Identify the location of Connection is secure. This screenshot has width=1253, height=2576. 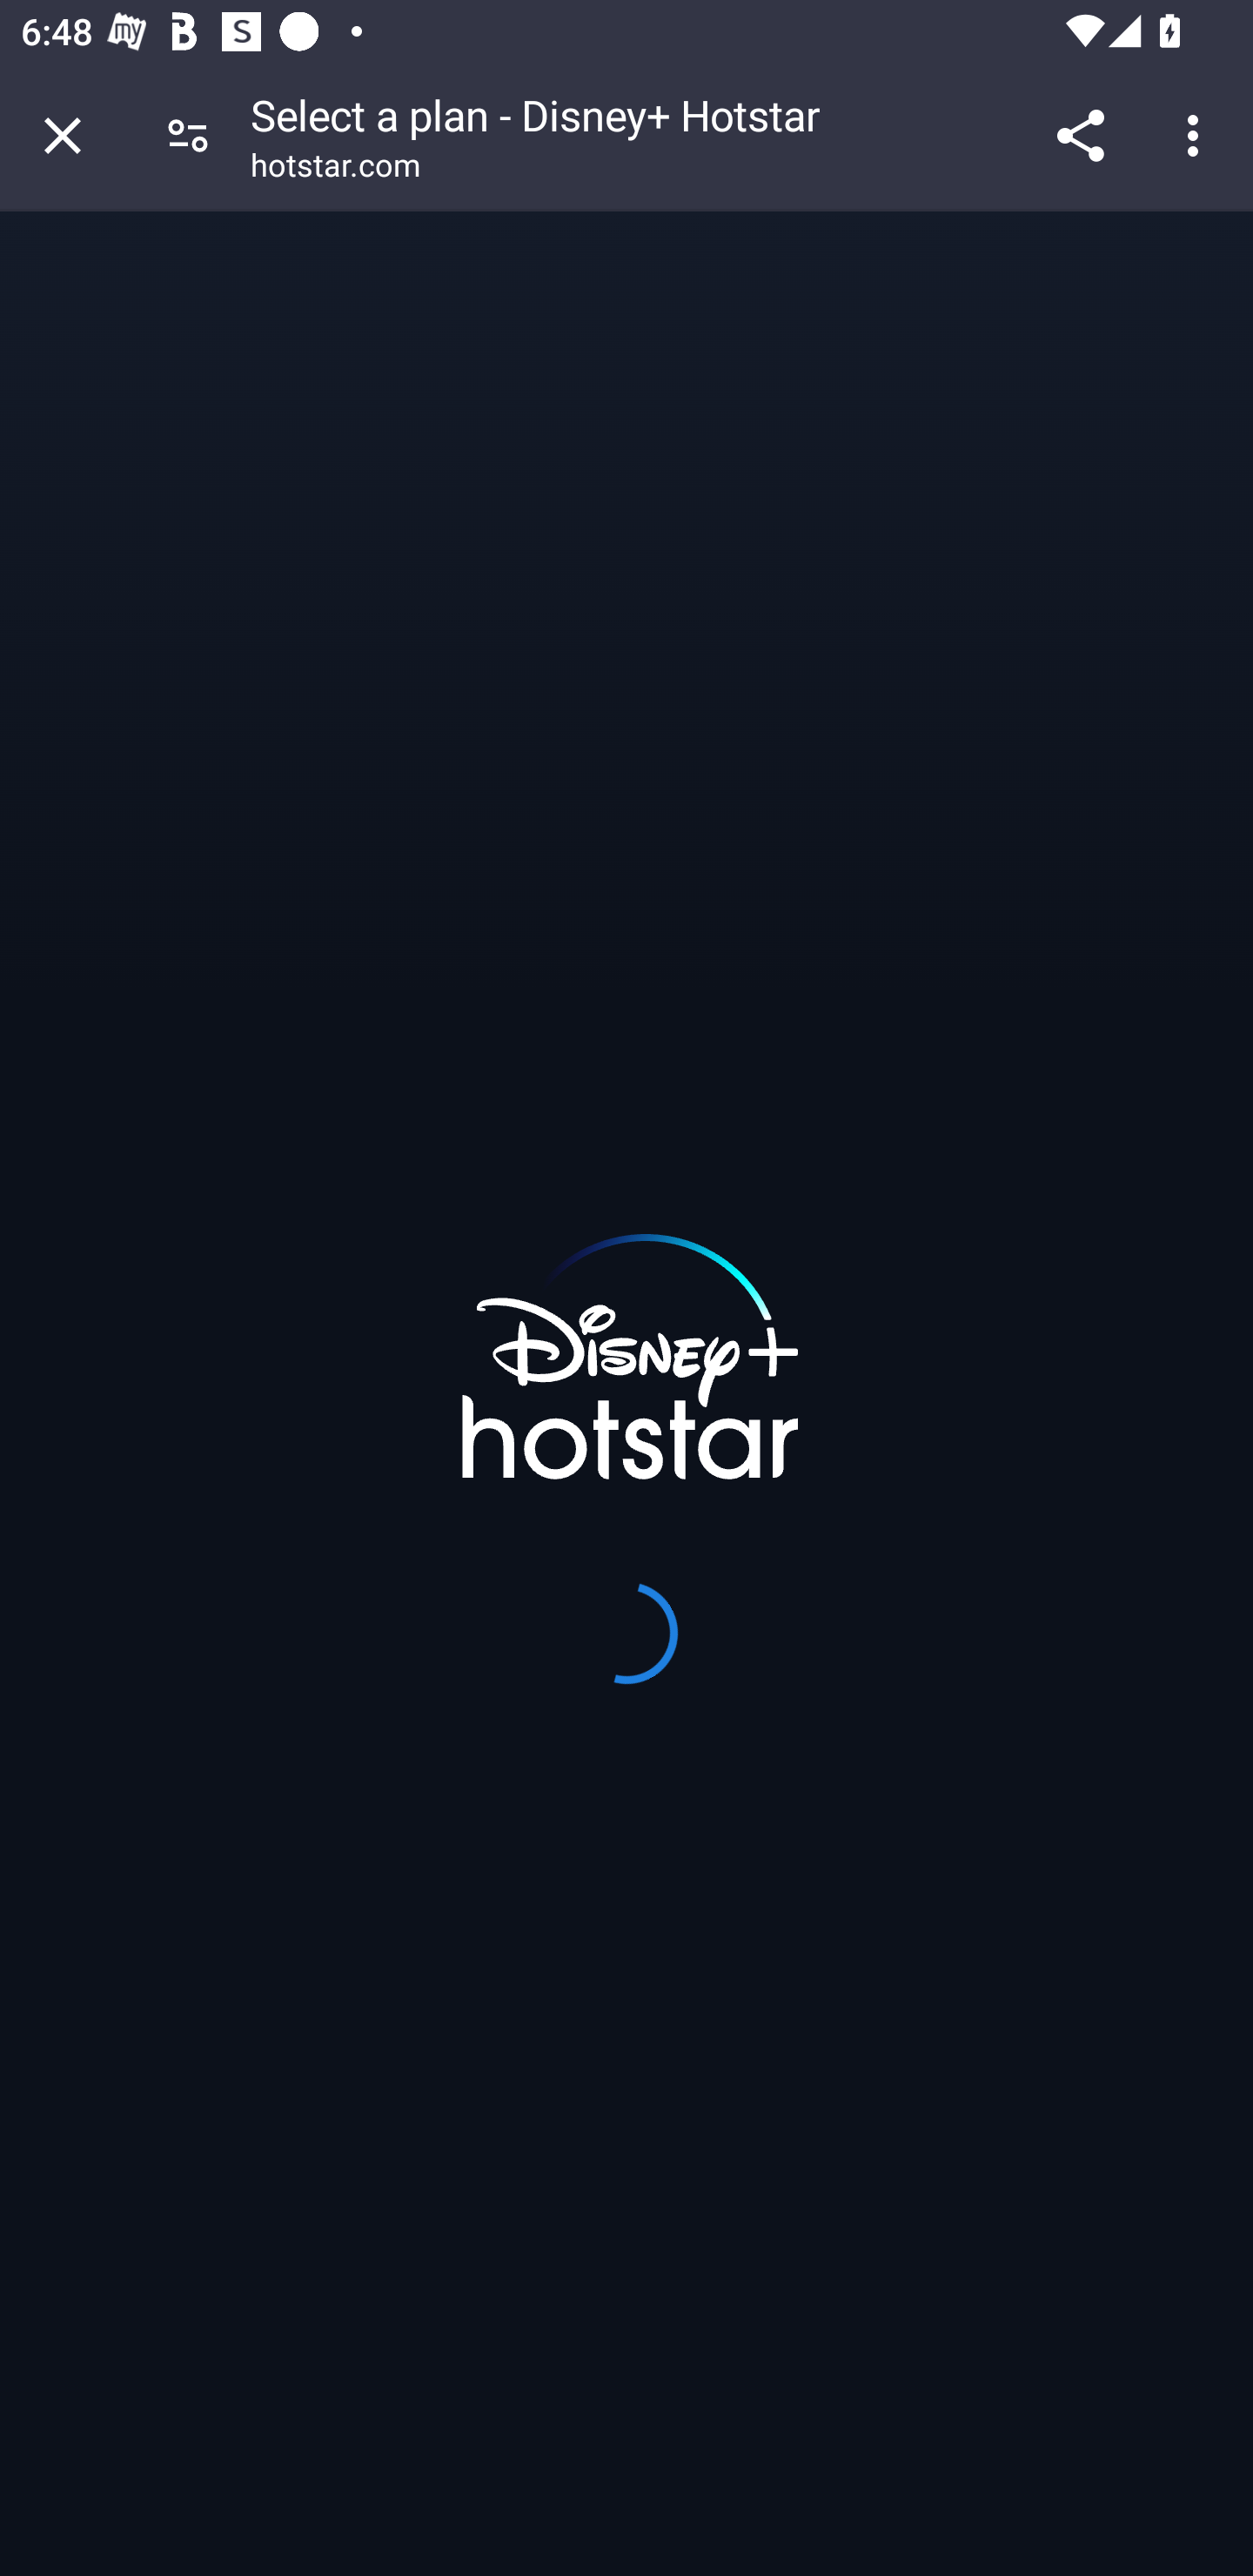
(188, 134).